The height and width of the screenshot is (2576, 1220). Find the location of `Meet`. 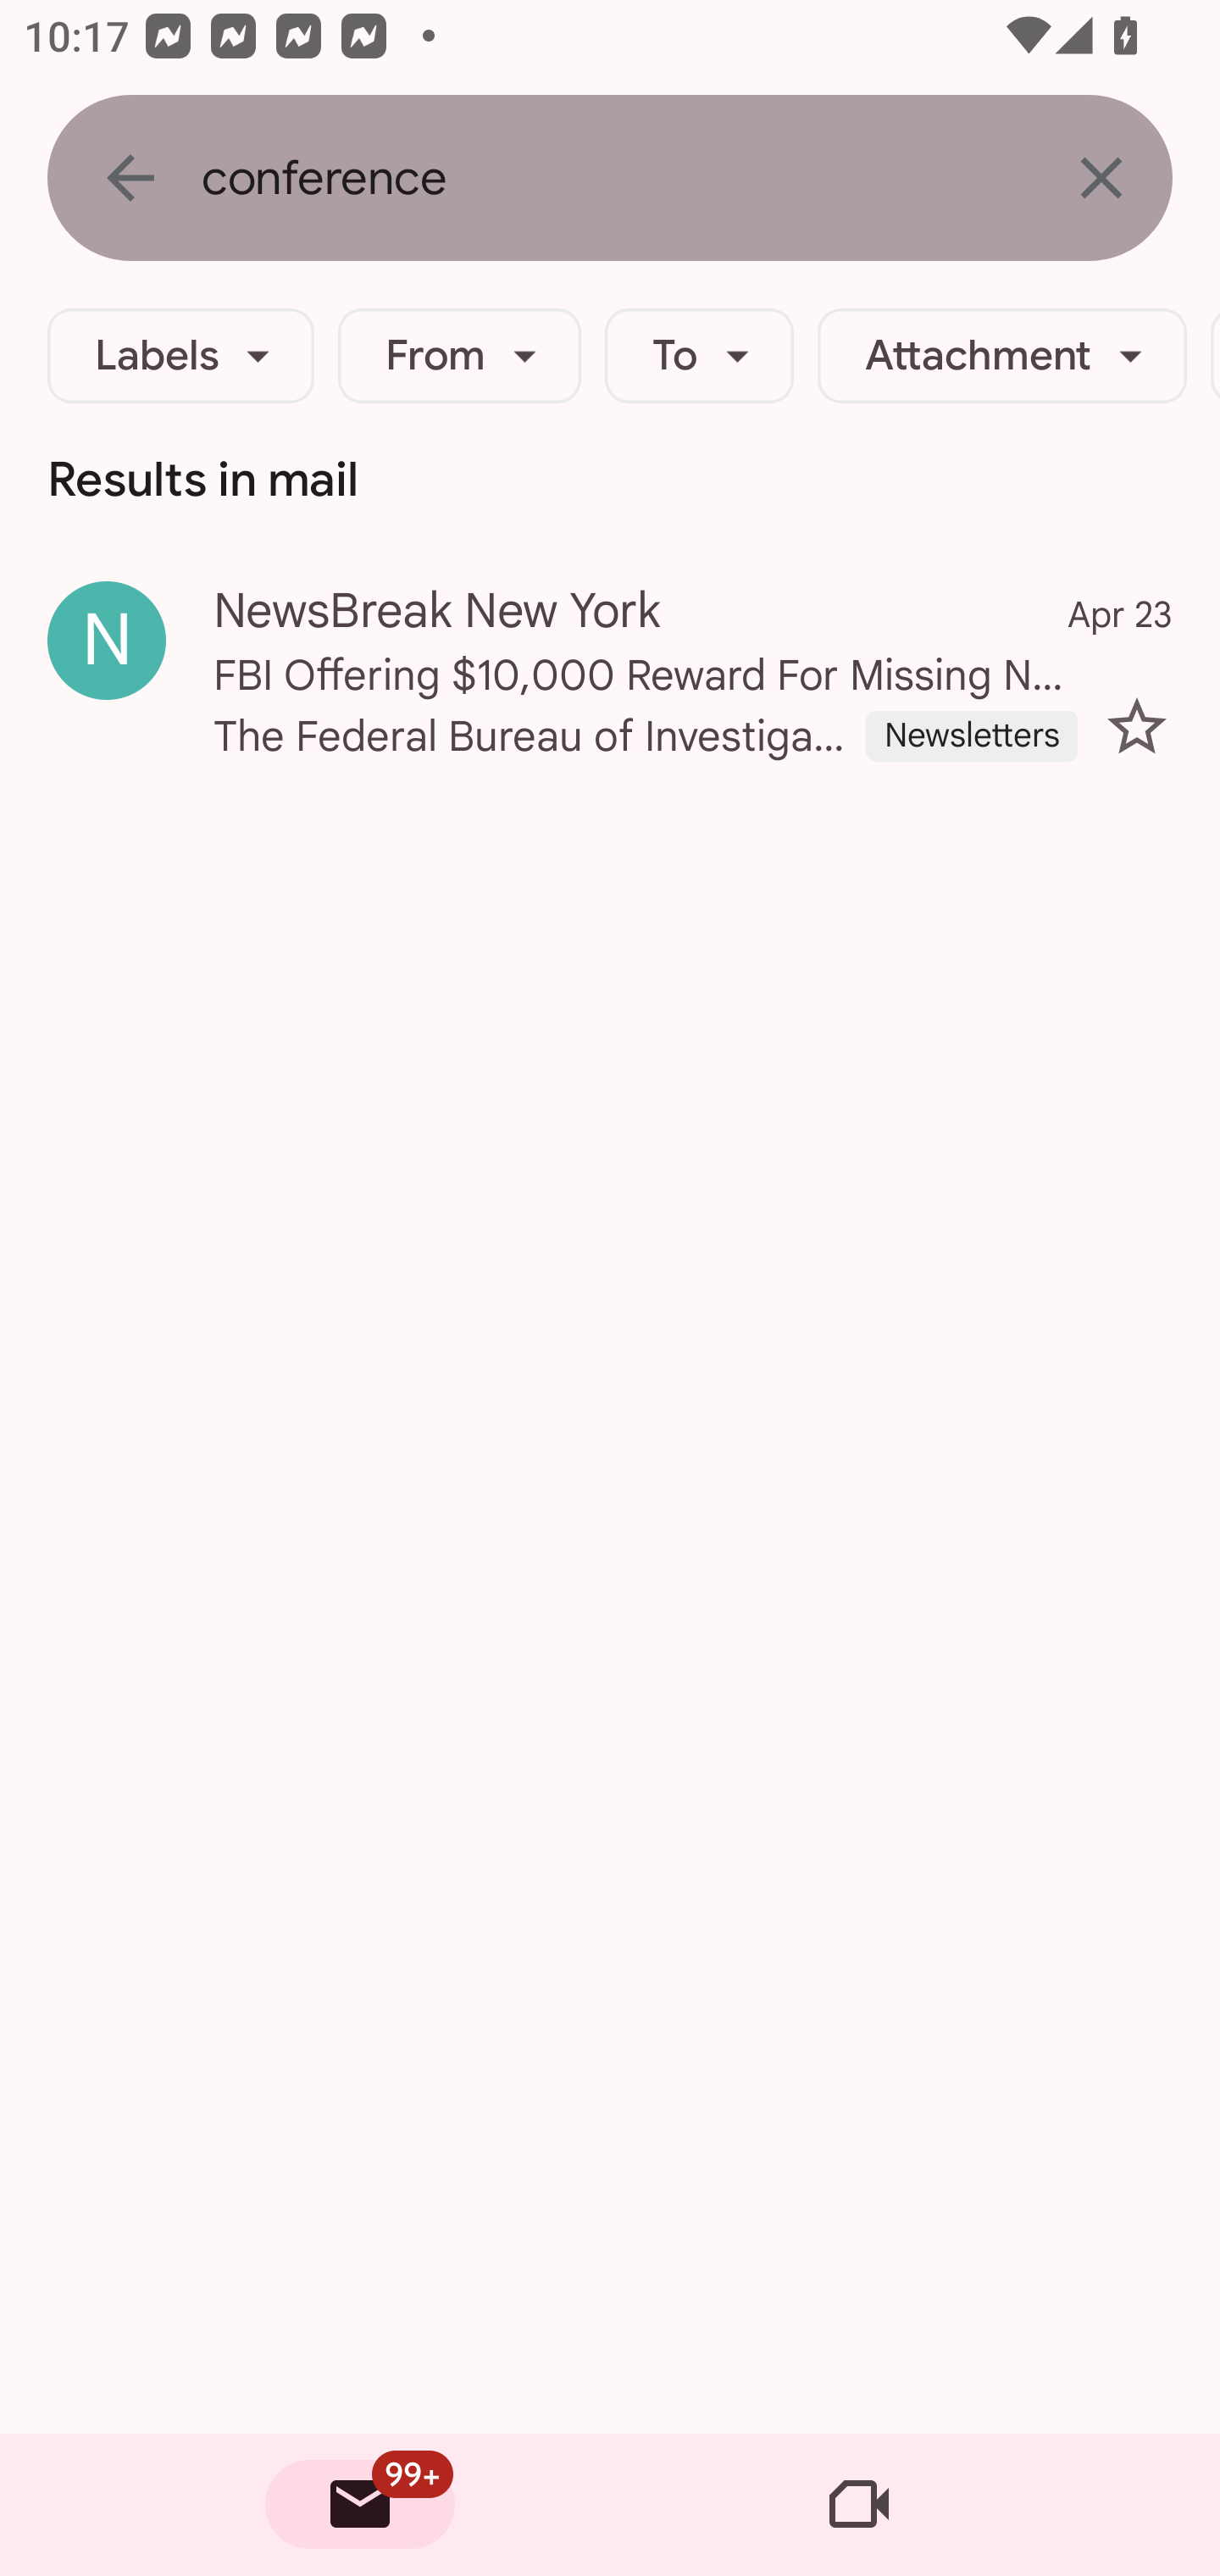

Meet is located at coordinates (859, 2505).